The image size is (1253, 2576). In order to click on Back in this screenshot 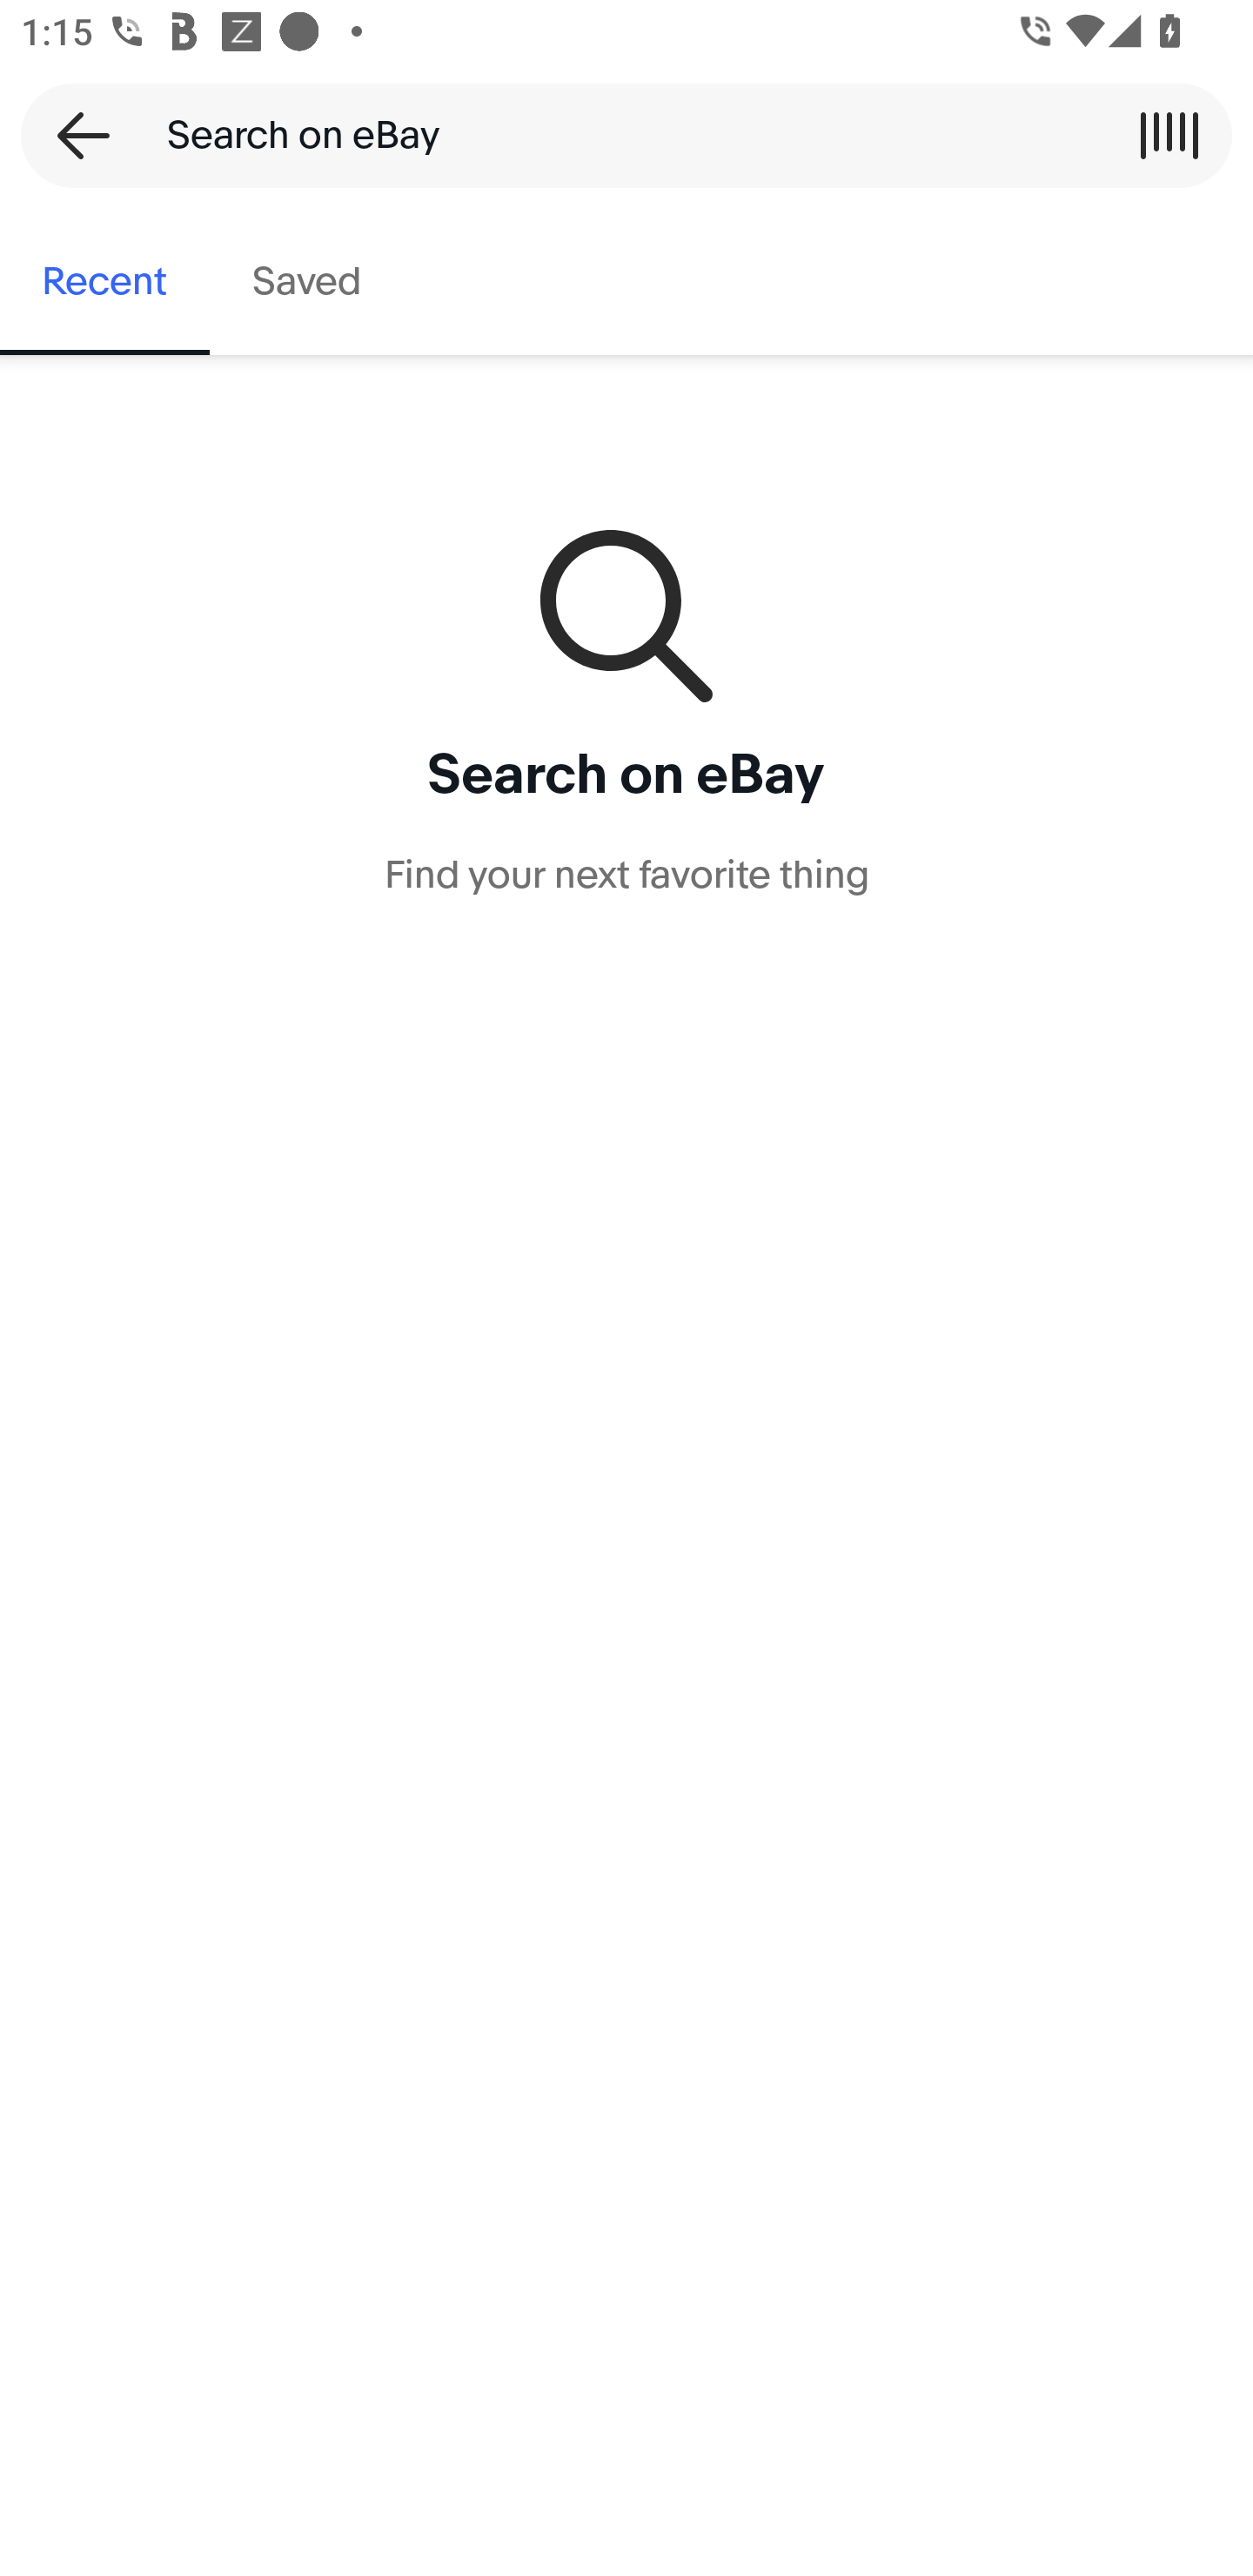, I will do `click(73, 135)`.